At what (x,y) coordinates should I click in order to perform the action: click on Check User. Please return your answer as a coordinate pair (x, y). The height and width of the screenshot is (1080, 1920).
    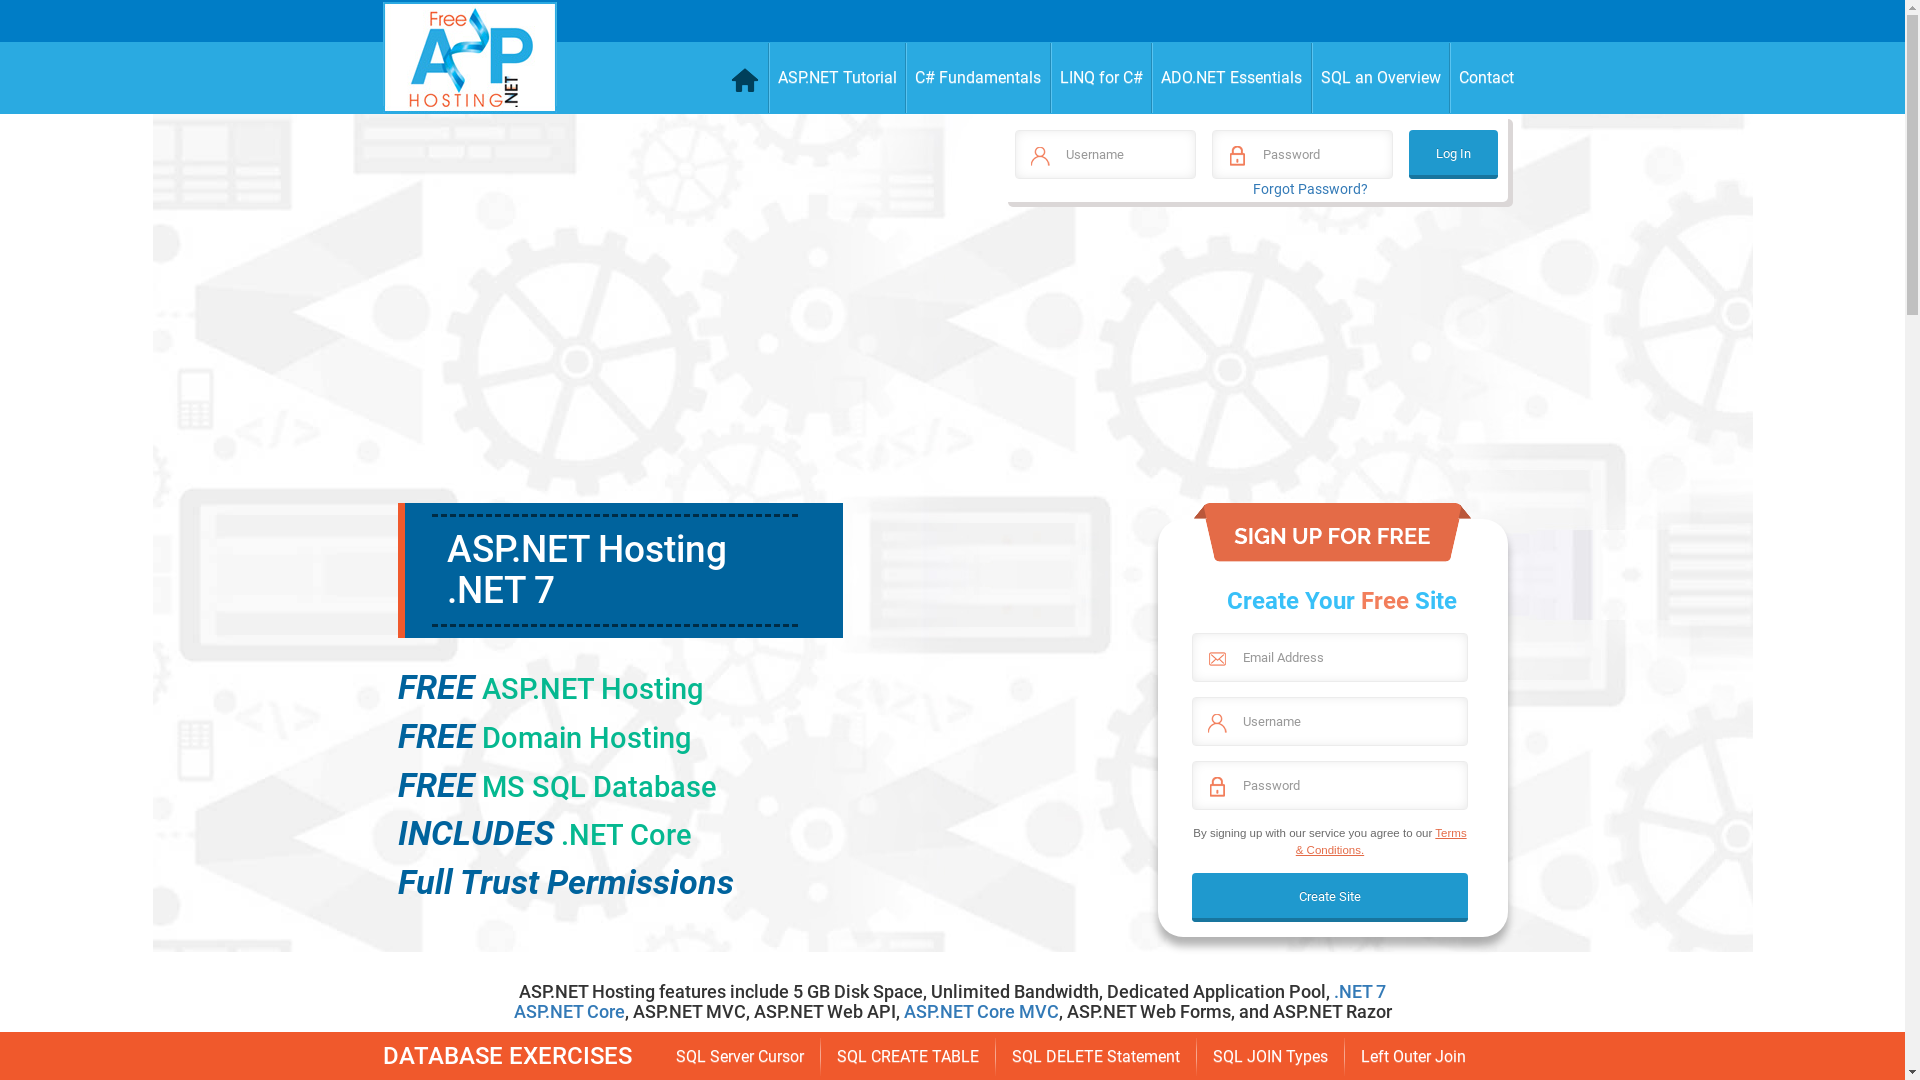
    Looking at the image, I should click on (40, 24).